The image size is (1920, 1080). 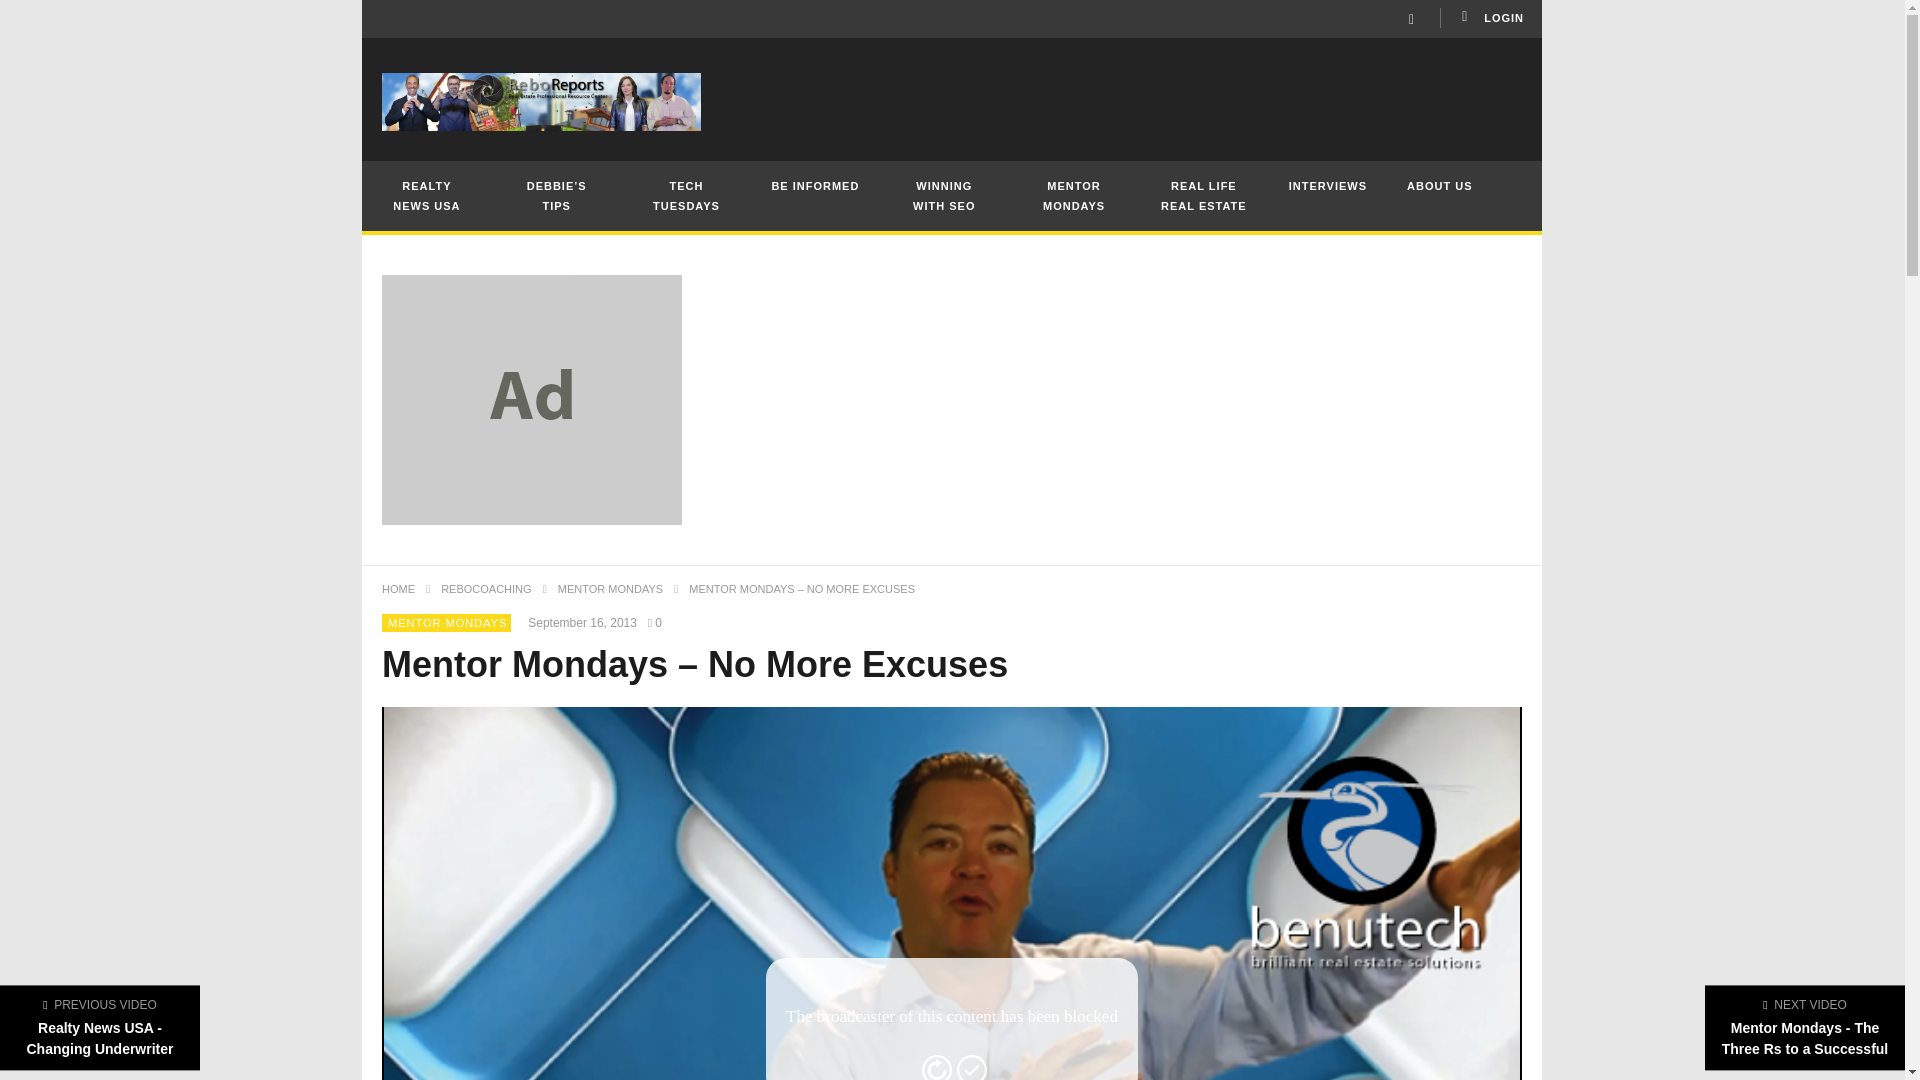 I want to click on REAL LIFE REAL ESTATE, so click(x=1204, y=196).